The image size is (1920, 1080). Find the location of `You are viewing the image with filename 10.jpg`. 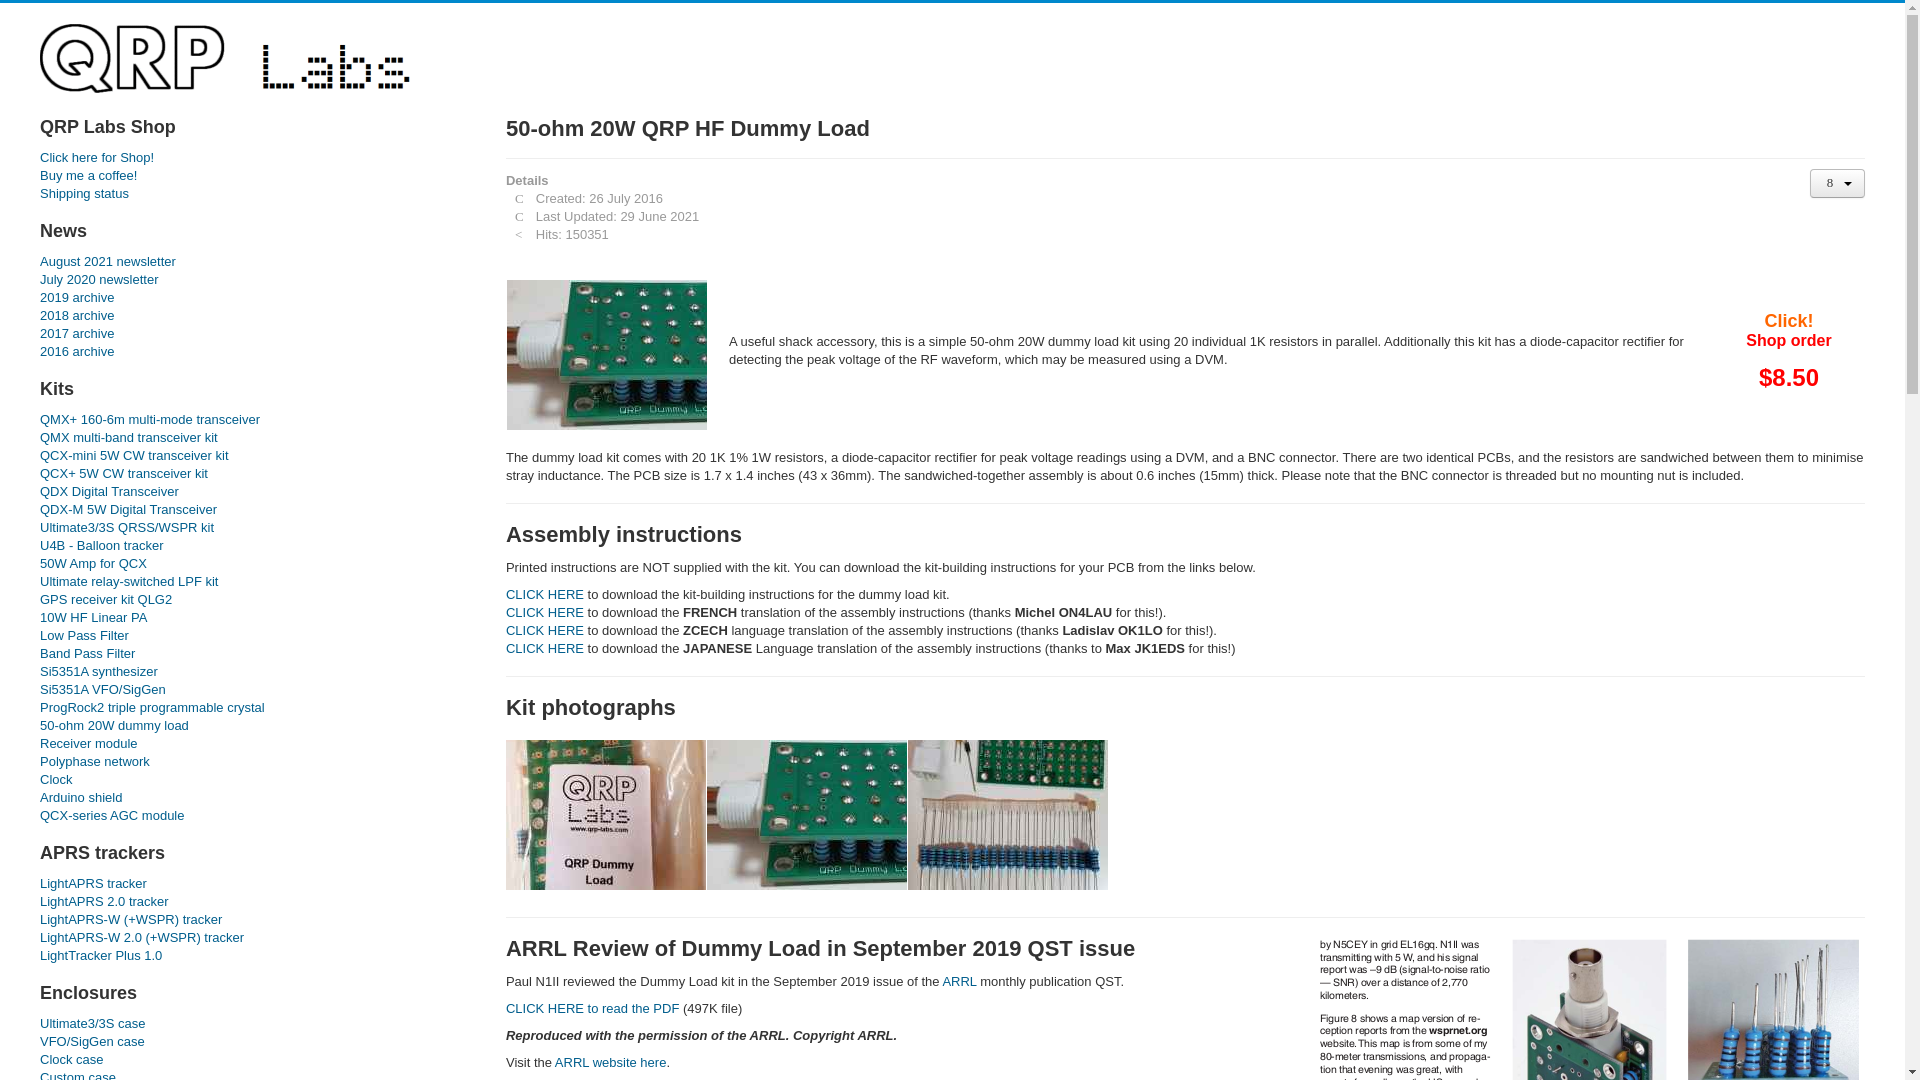

You are viewing the image with filename 10.jpg is located at coordinates (606, 354).